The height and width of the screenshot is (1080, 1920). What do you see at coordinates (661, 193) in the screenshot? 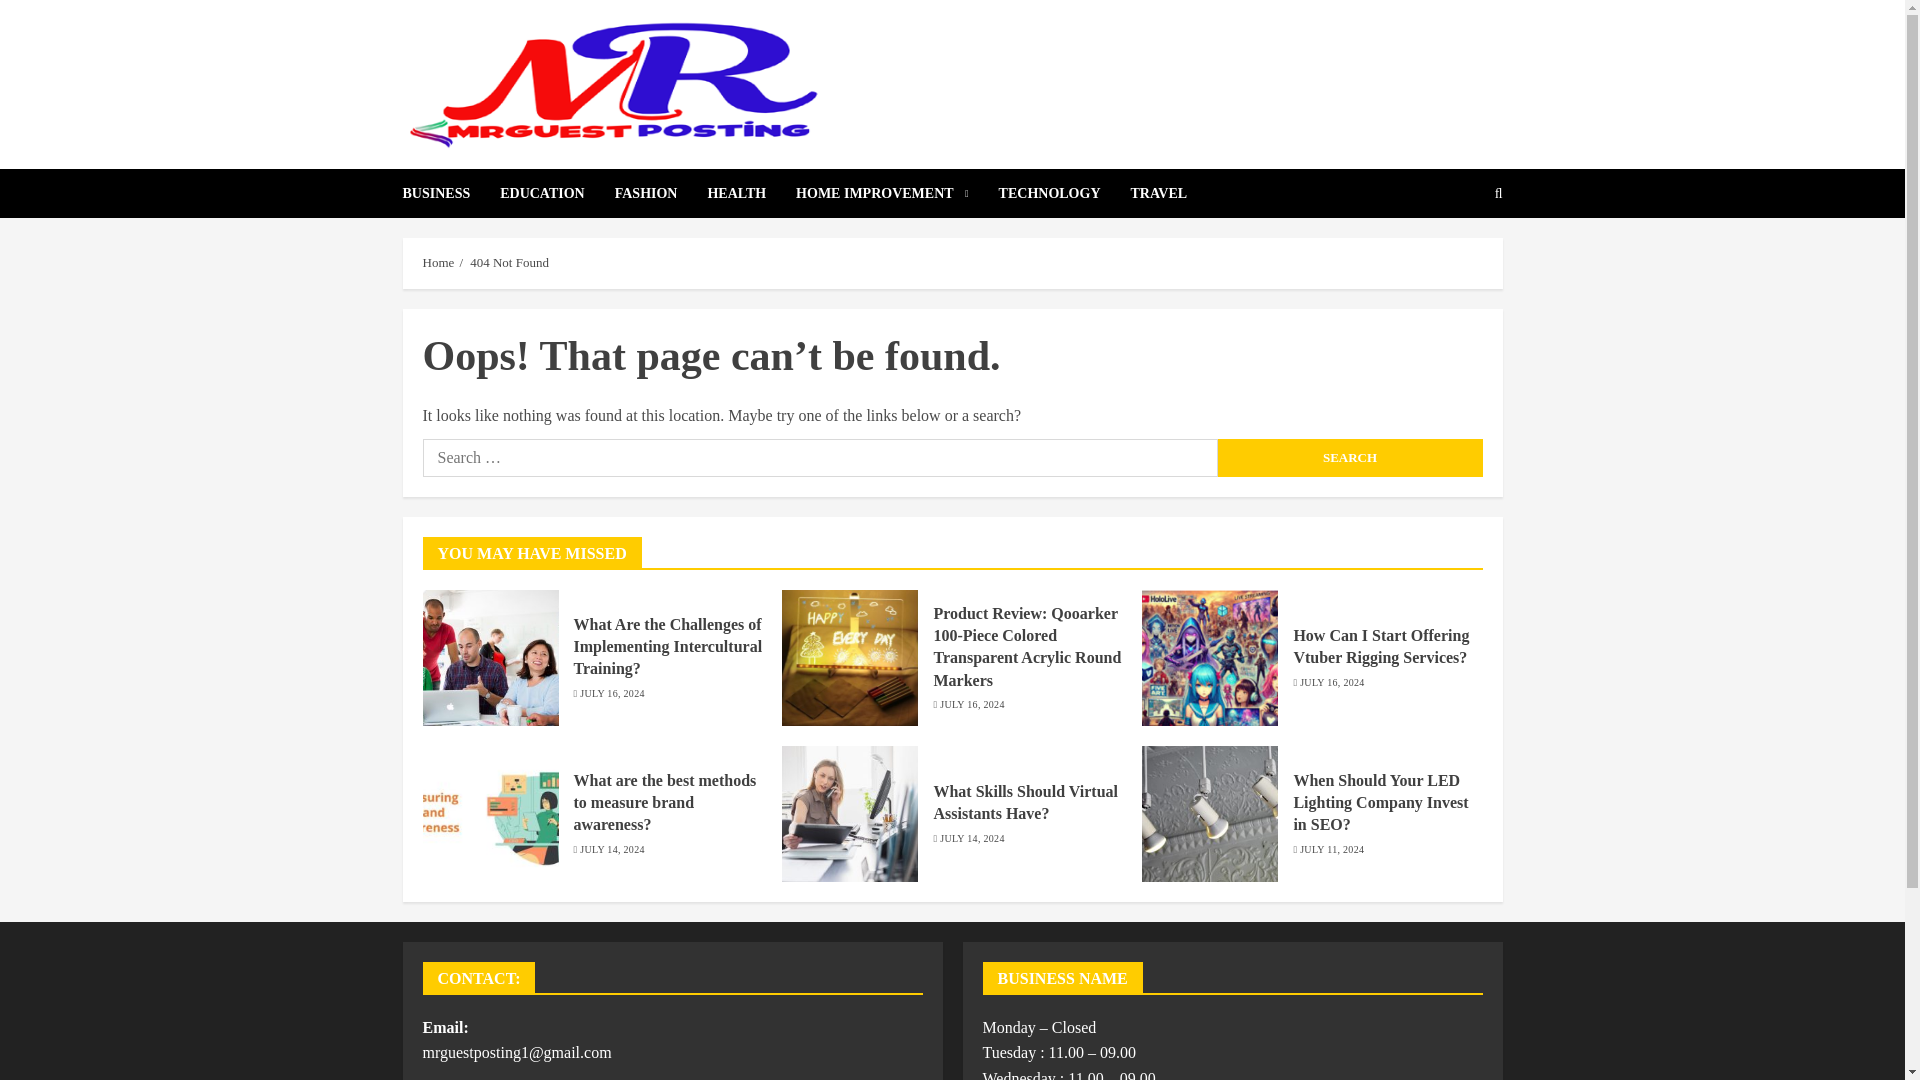
I see `FASHION` at bounding box center [661, 193].